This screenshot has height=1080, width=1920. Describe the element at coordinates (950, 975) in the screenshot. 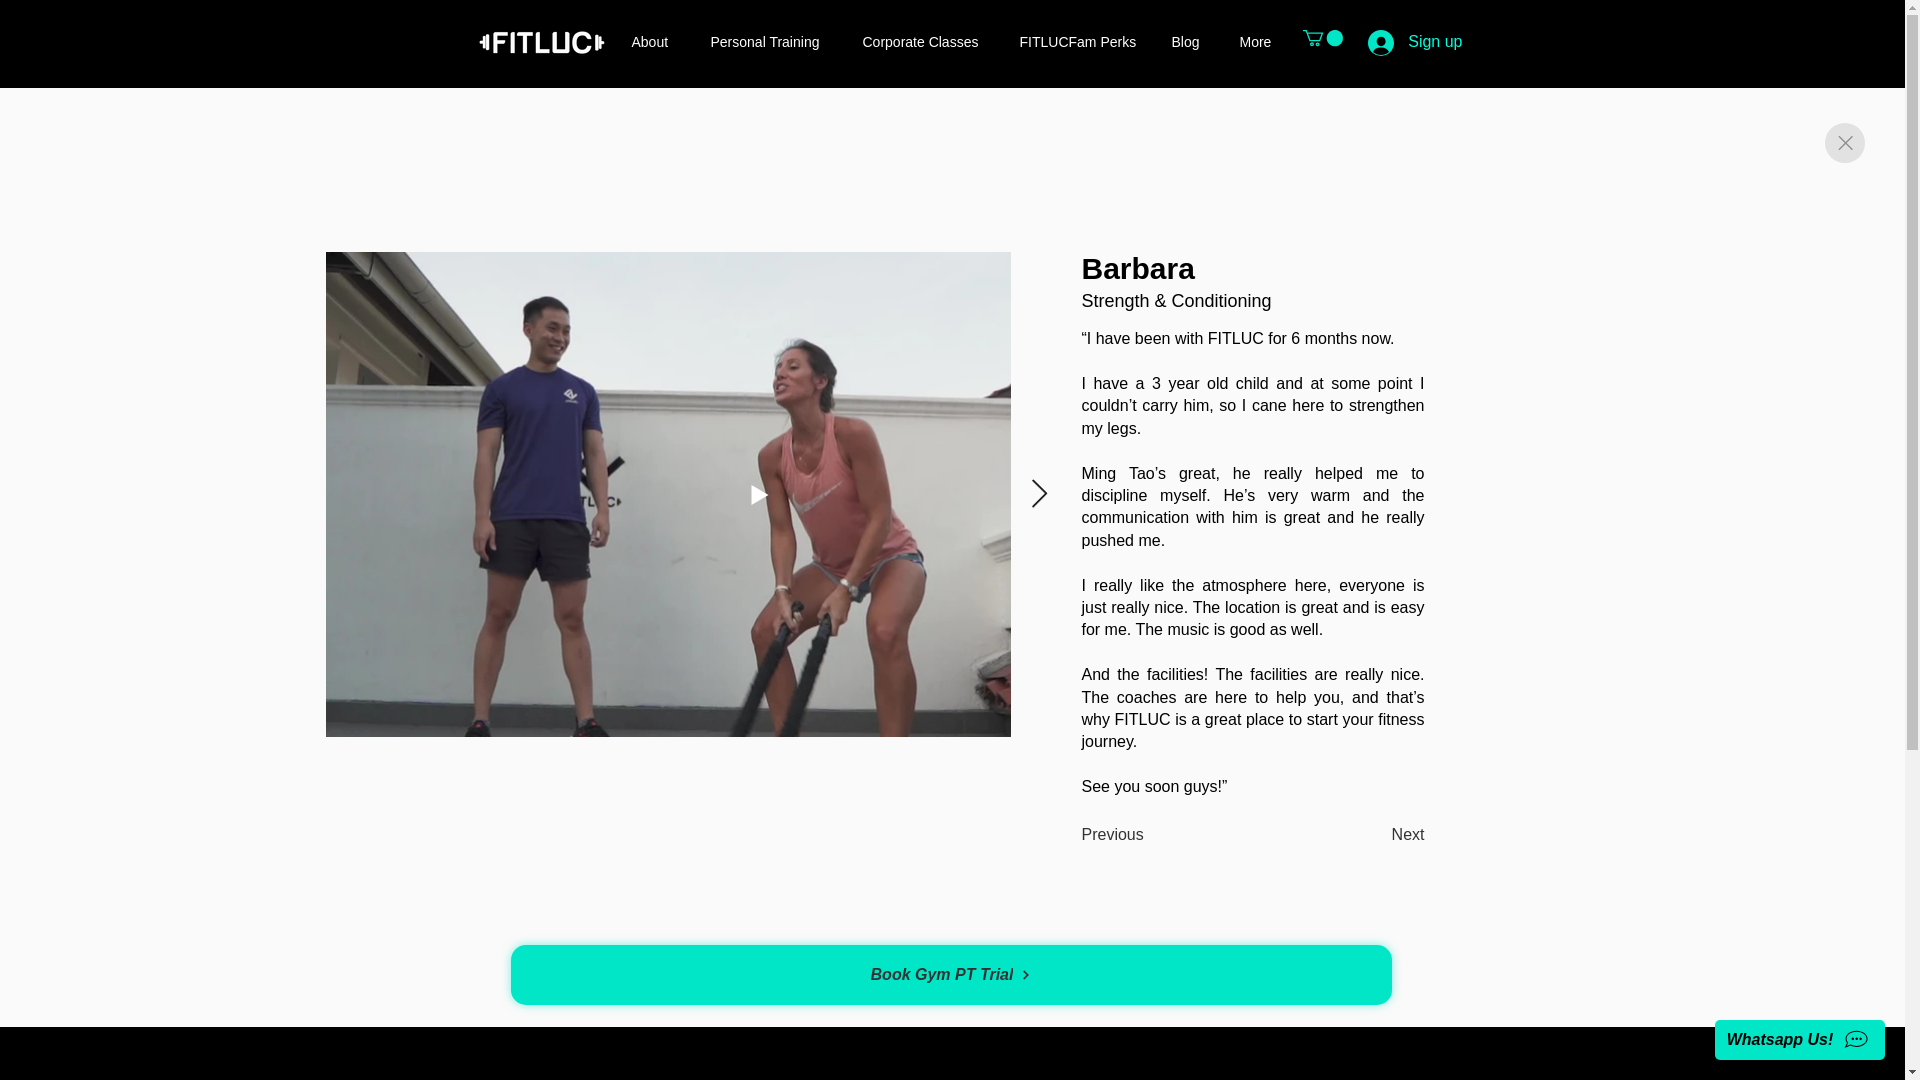

I see `Book Gym PT Trial` at that location.